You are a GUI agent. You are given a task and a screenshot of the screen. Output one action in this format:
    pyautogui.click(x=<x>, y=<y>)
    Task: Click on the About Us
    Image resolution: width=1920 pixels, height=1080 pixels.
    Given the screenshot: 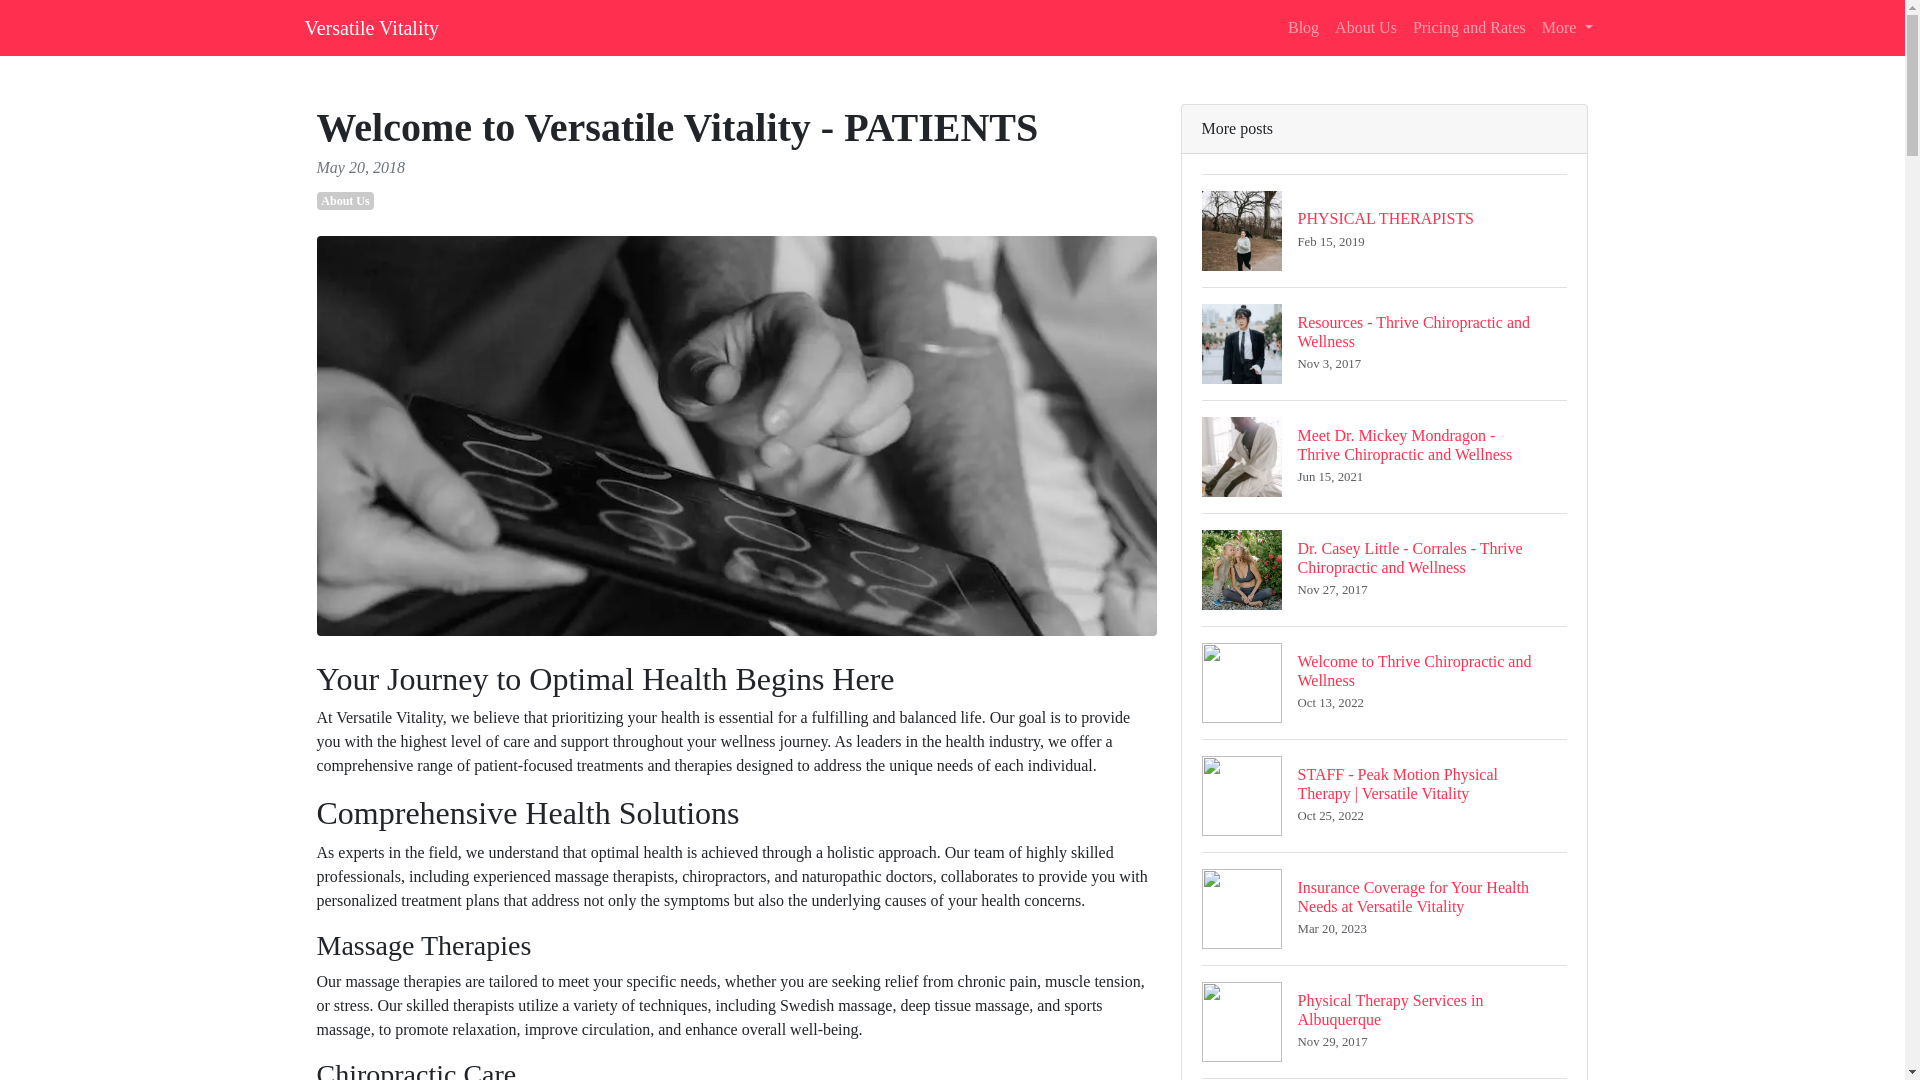 What is the action you would take?
    pyautogui.click(x=1568, y=27)
    